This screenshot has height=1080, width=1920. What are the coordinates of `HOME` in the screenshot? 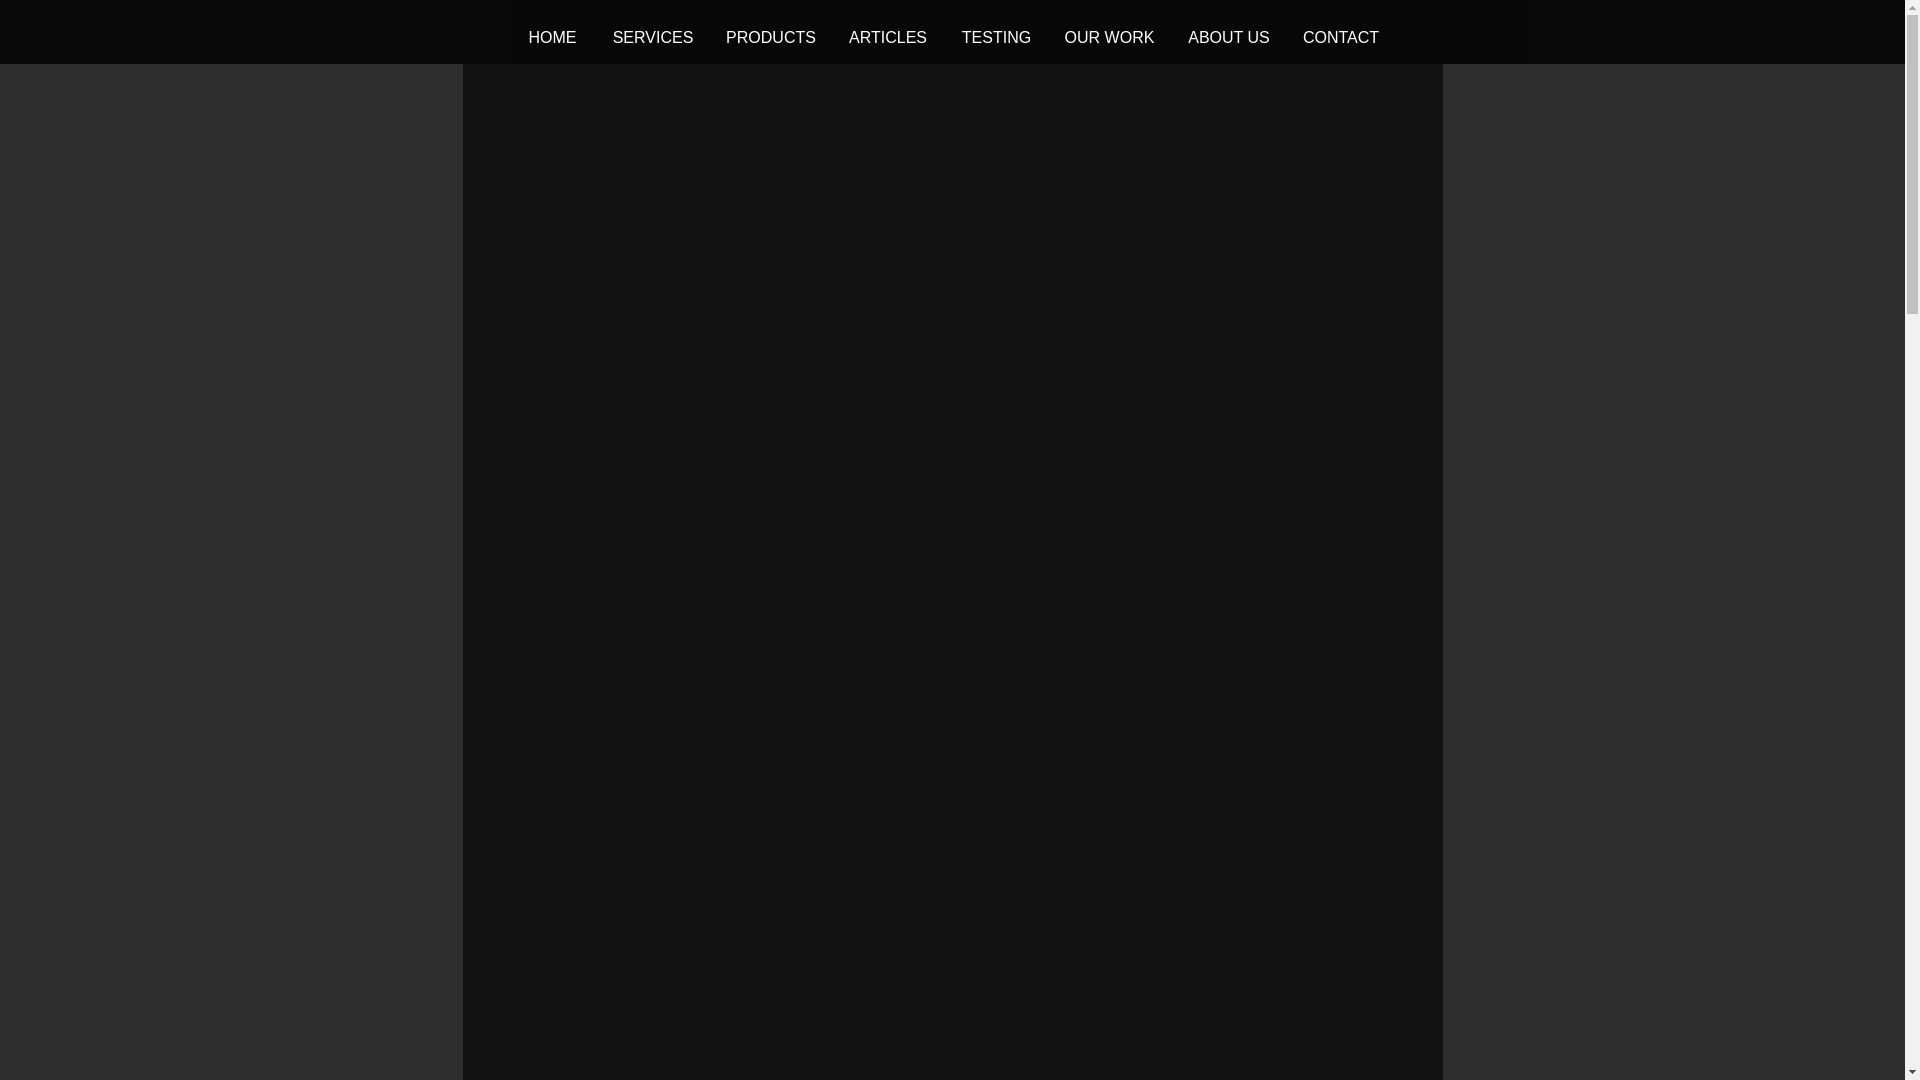 It's located at (552, 37).